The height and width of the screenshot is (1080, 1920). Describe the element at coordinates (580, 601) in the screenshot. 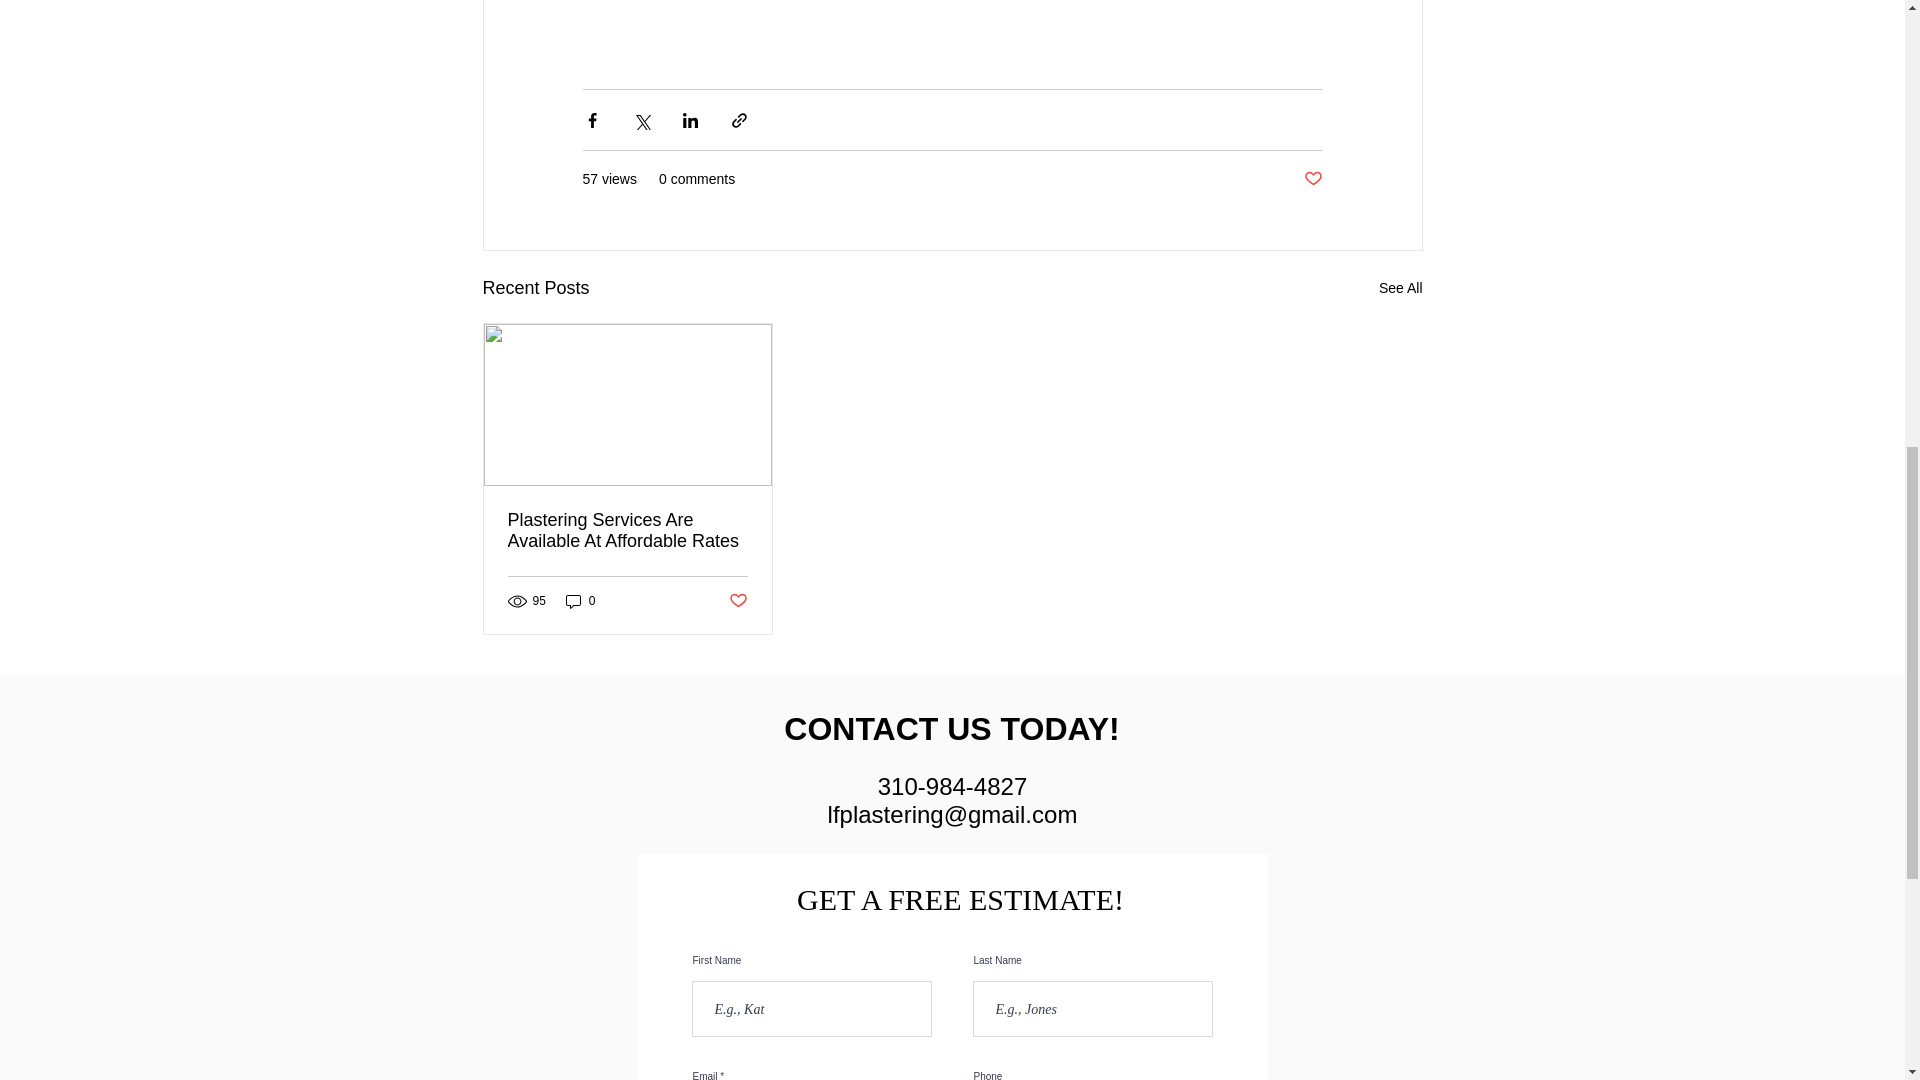

I see `0` at that location.